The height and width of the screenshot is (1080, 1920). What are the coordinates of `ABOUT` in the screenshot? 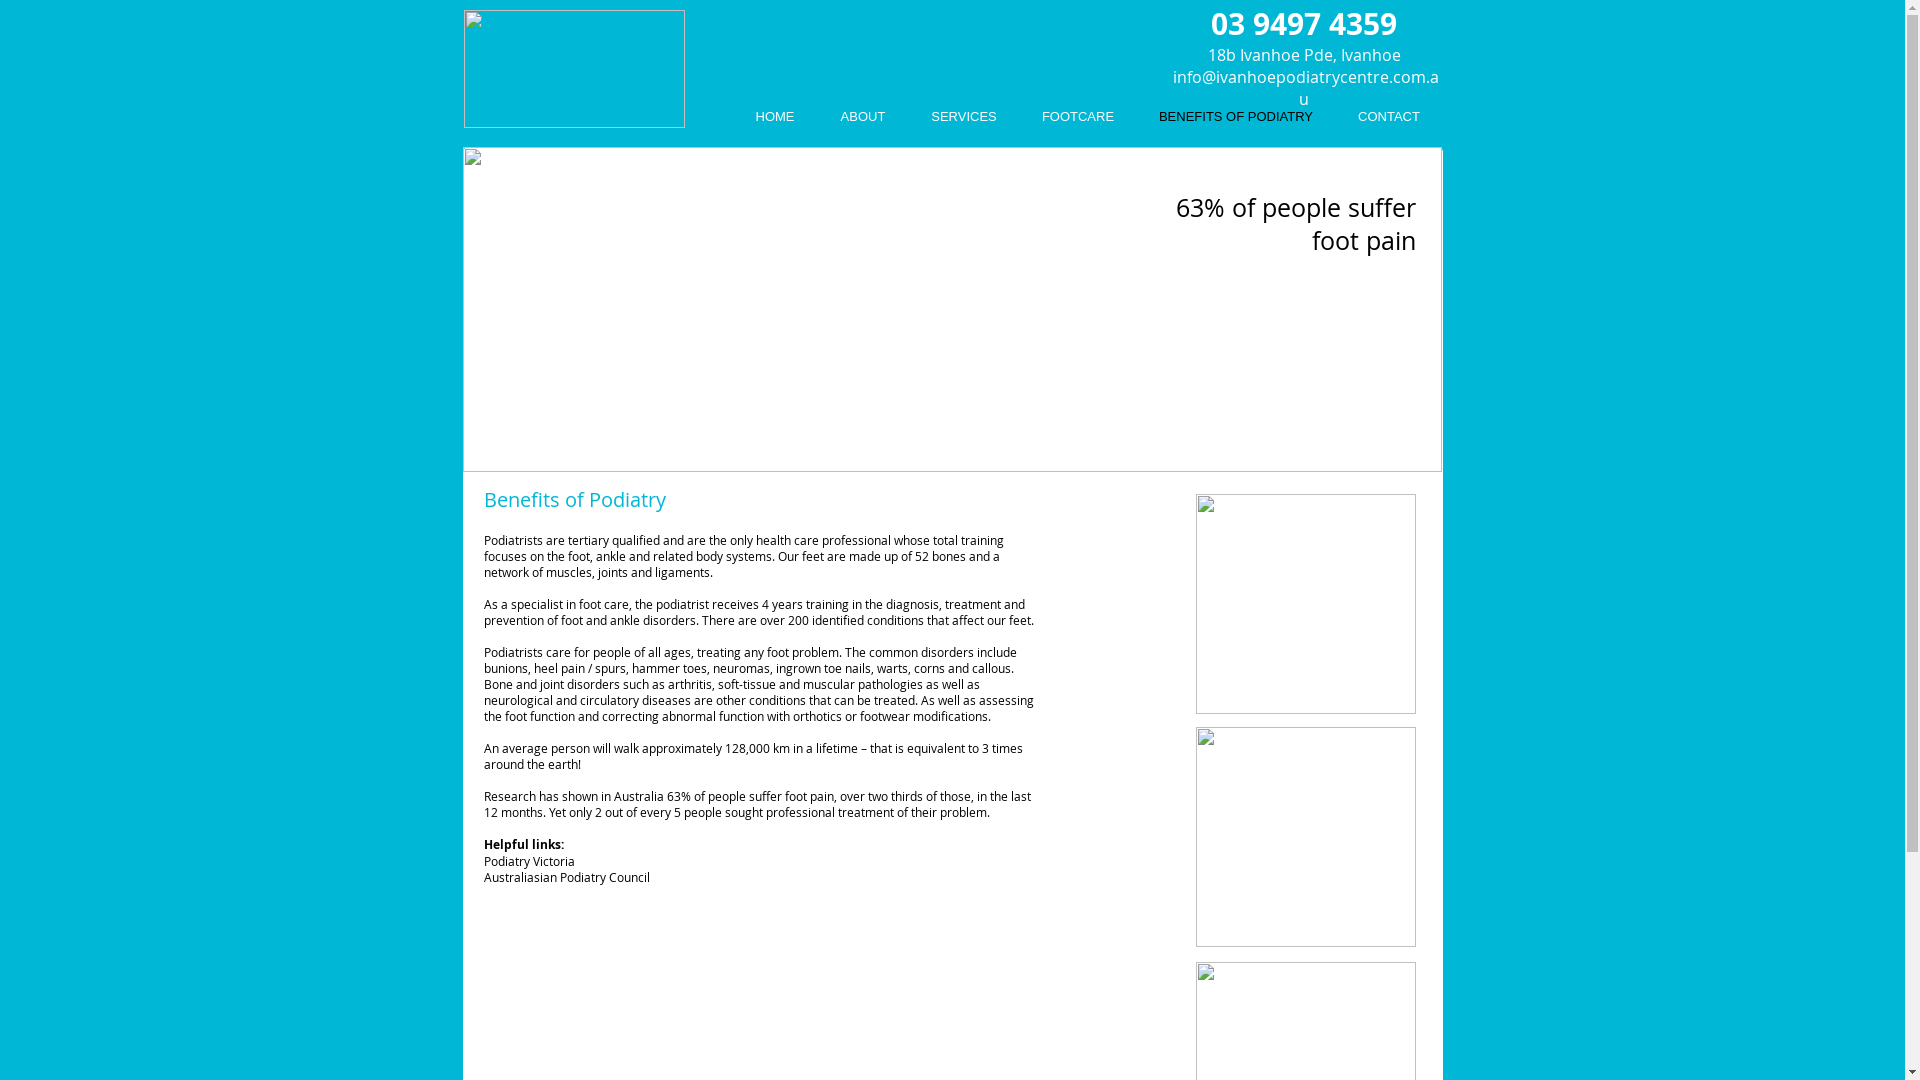 It's located at (864, 117).